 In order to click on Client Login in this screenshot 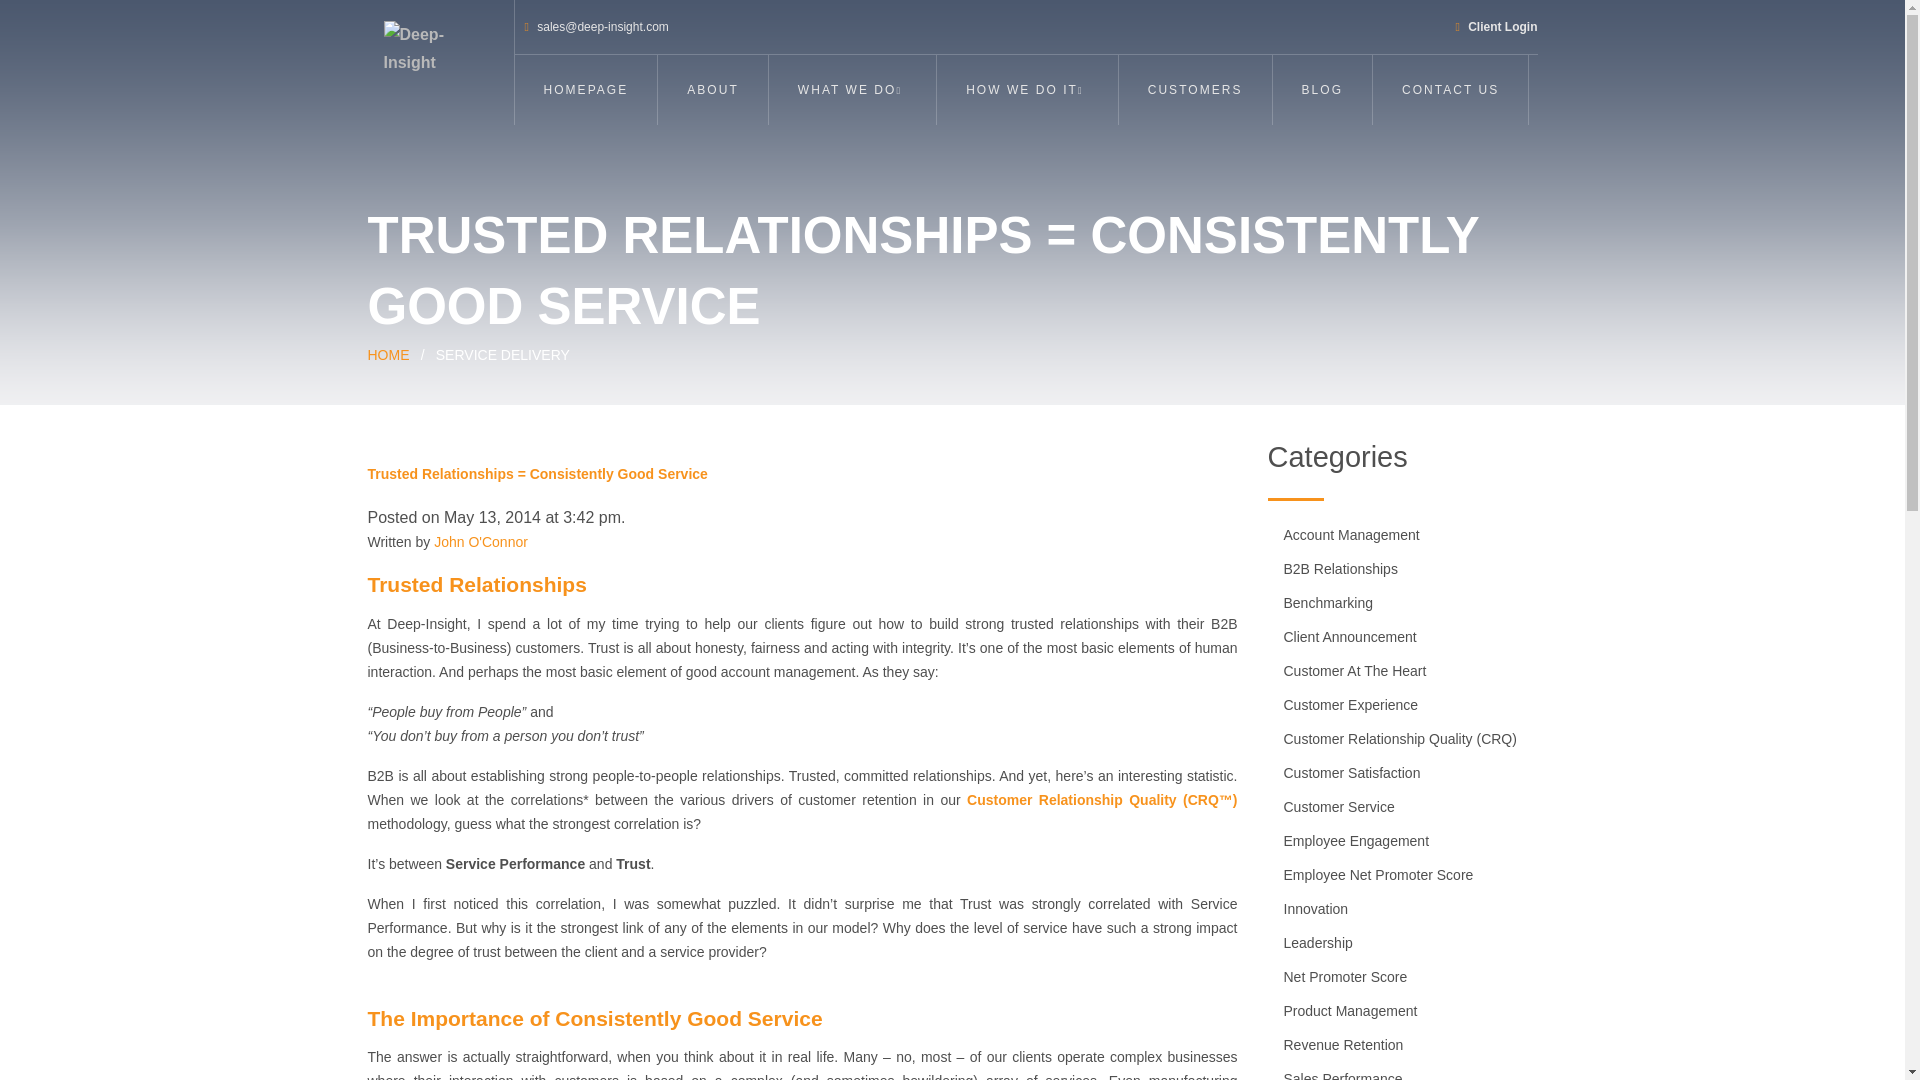, I will do `click(1496, 27)`.